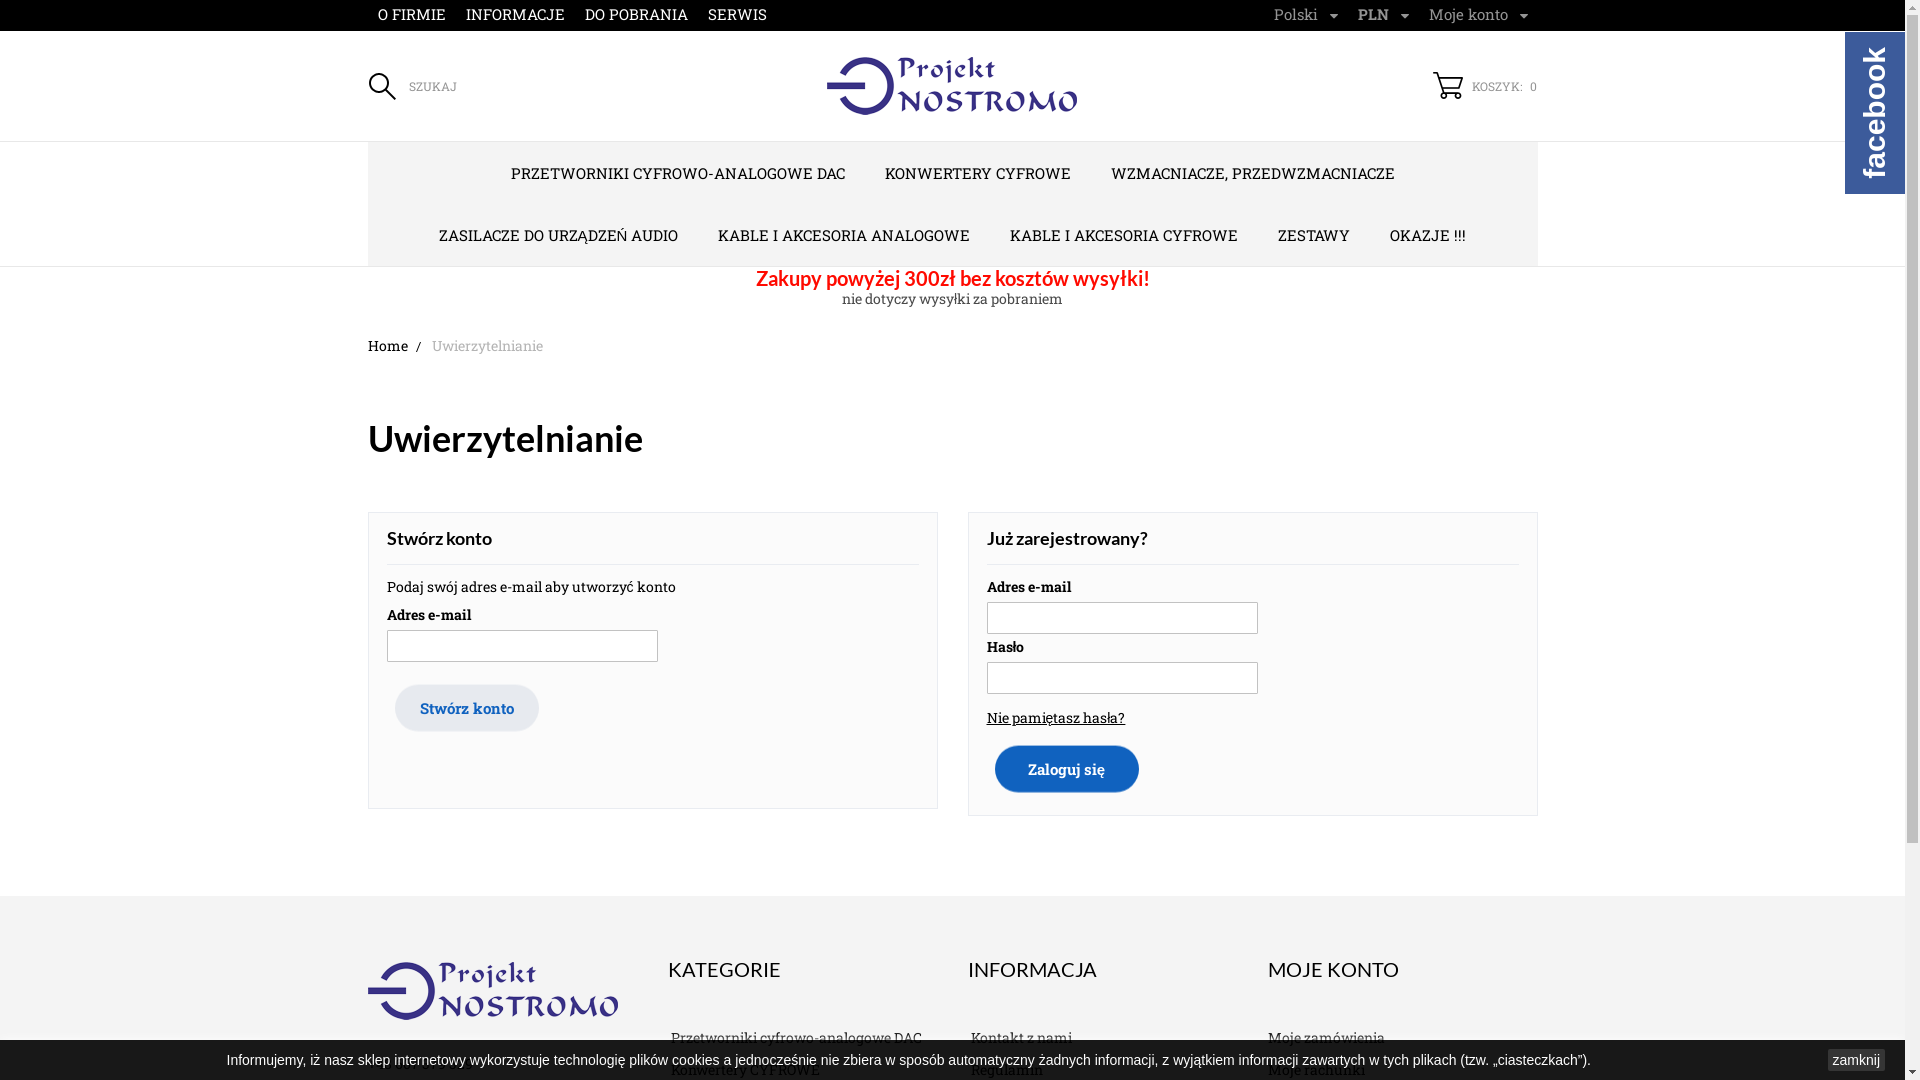 The width and height of the screenshot is (1920, 1080). Describe the element at coordinates (516, 15) in the screenshot. I see `INFORMACJE` at that location.